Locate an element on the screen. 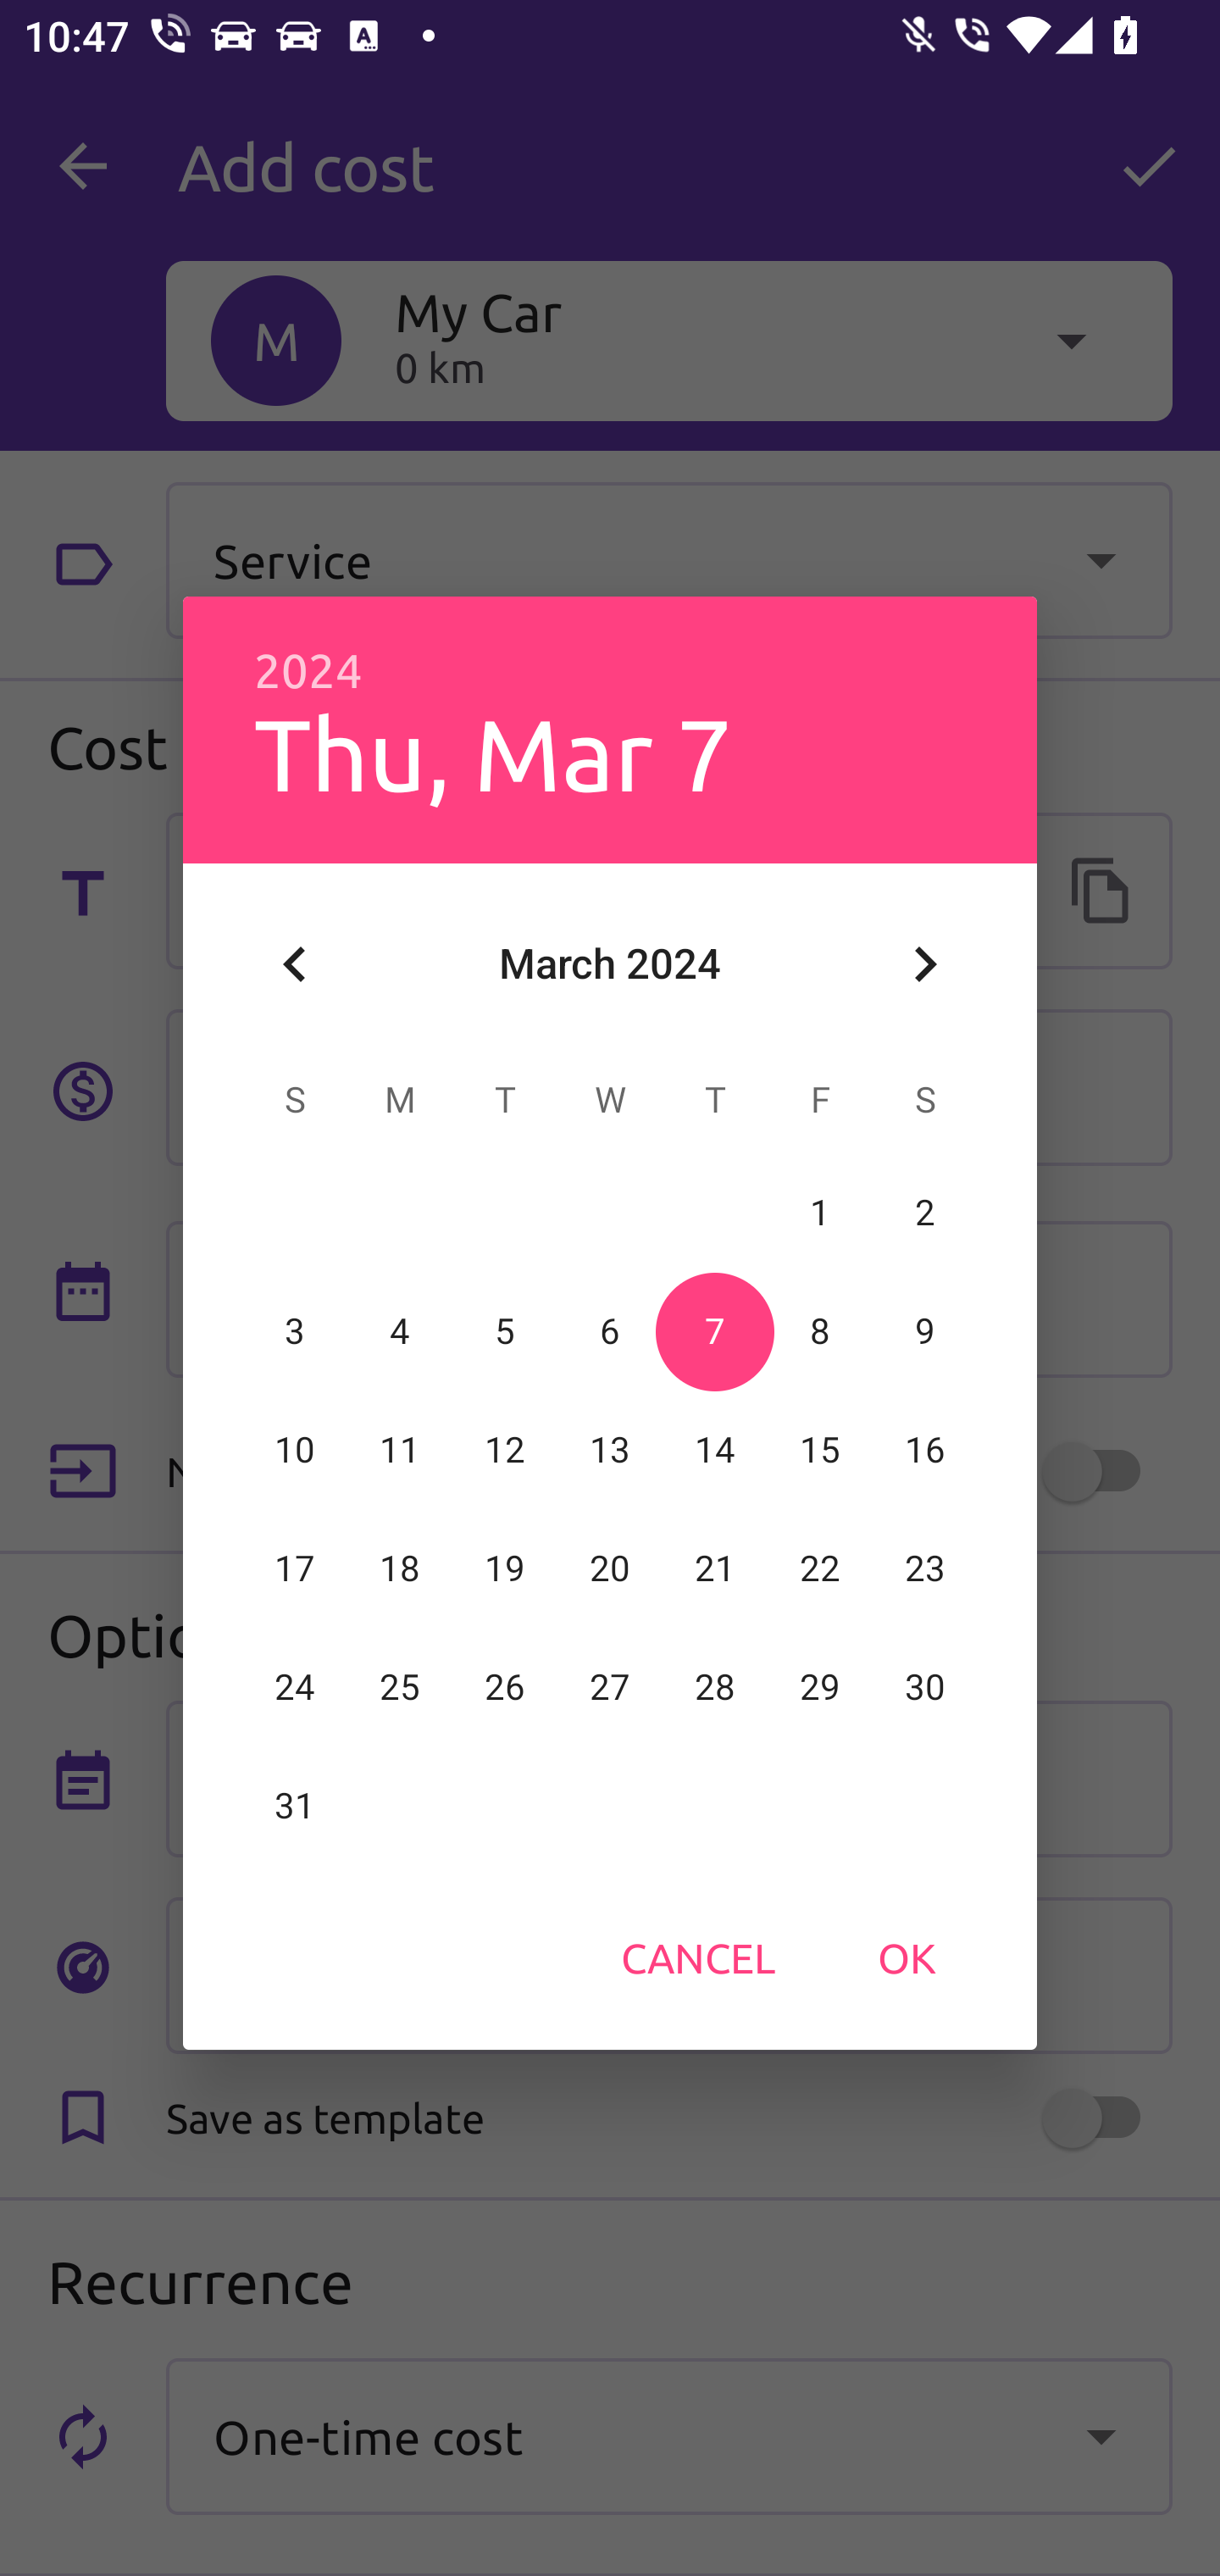 The height and width of the screenshot is (2576, 1220). 2 02 March 2024 is located at coordinates (924, 1213).